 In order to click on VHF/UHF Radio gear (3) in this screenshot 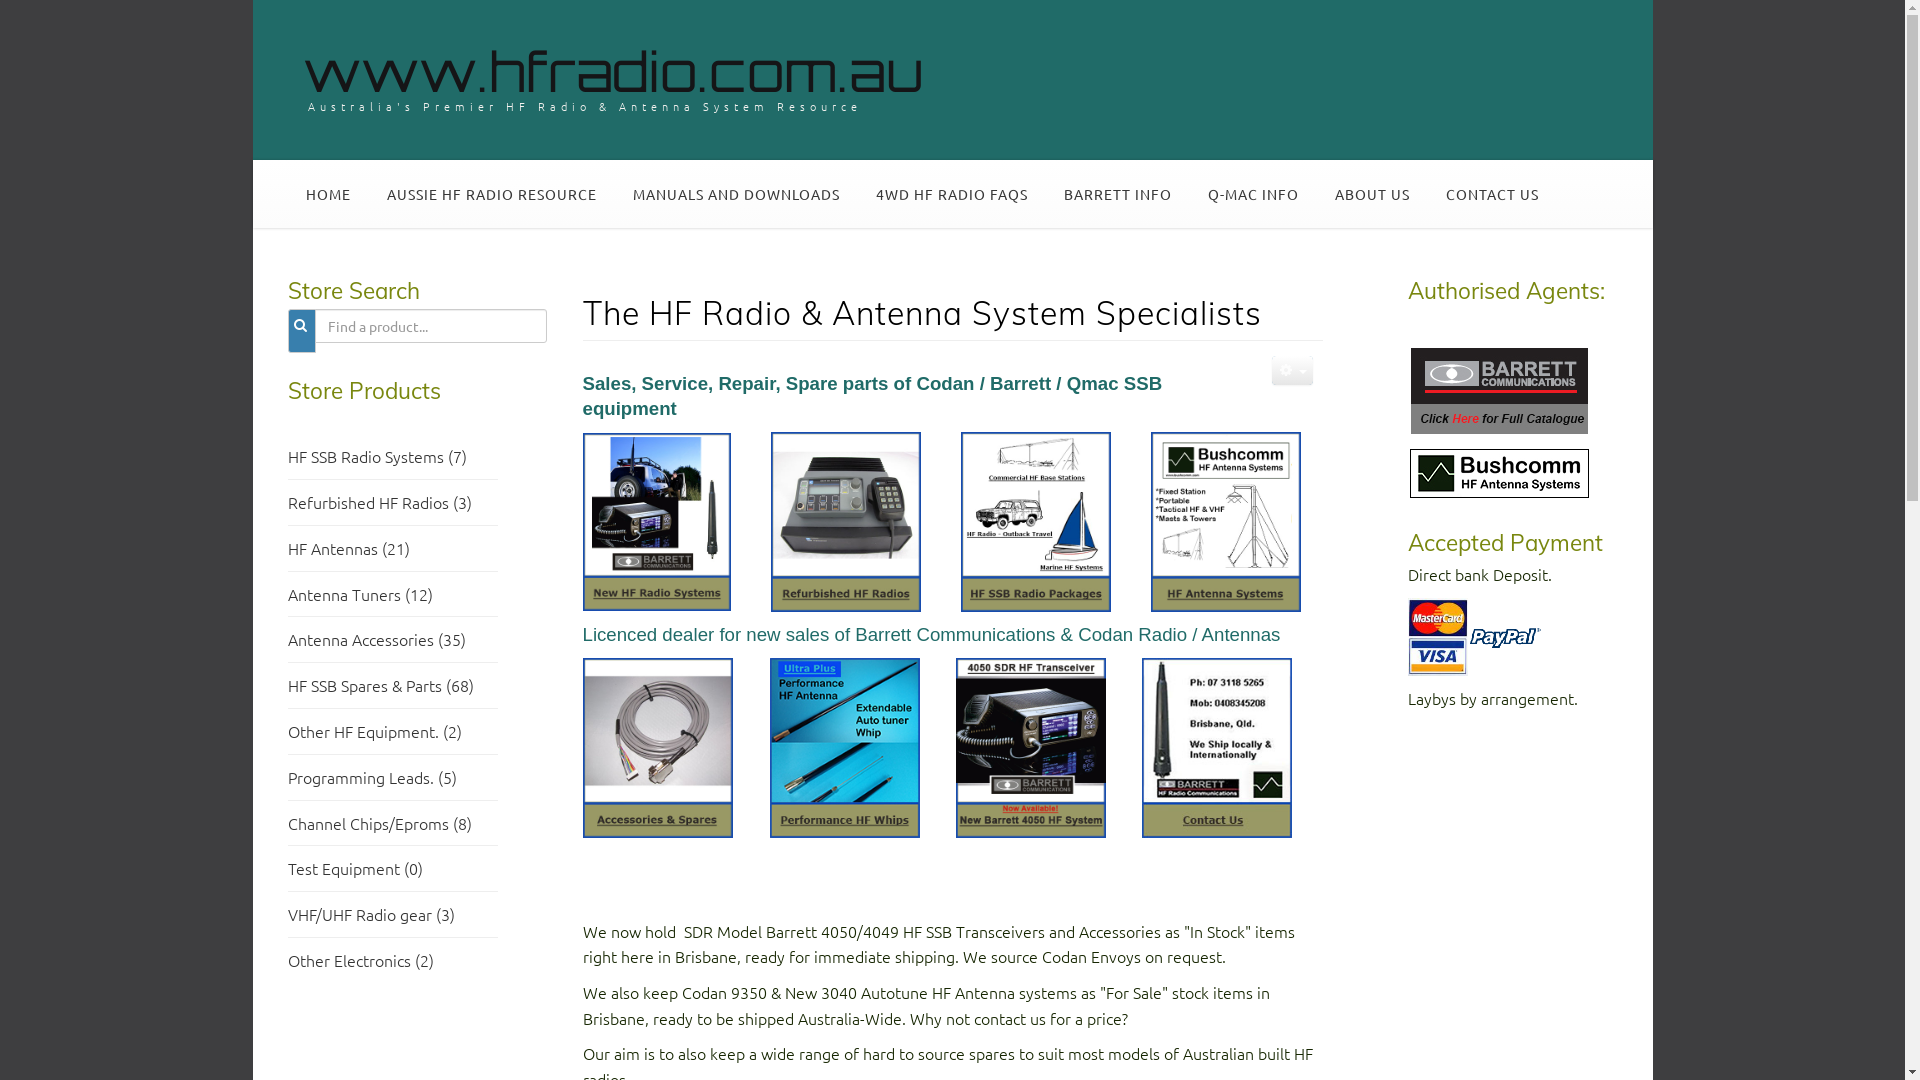, I will do `click(372, 914)`.